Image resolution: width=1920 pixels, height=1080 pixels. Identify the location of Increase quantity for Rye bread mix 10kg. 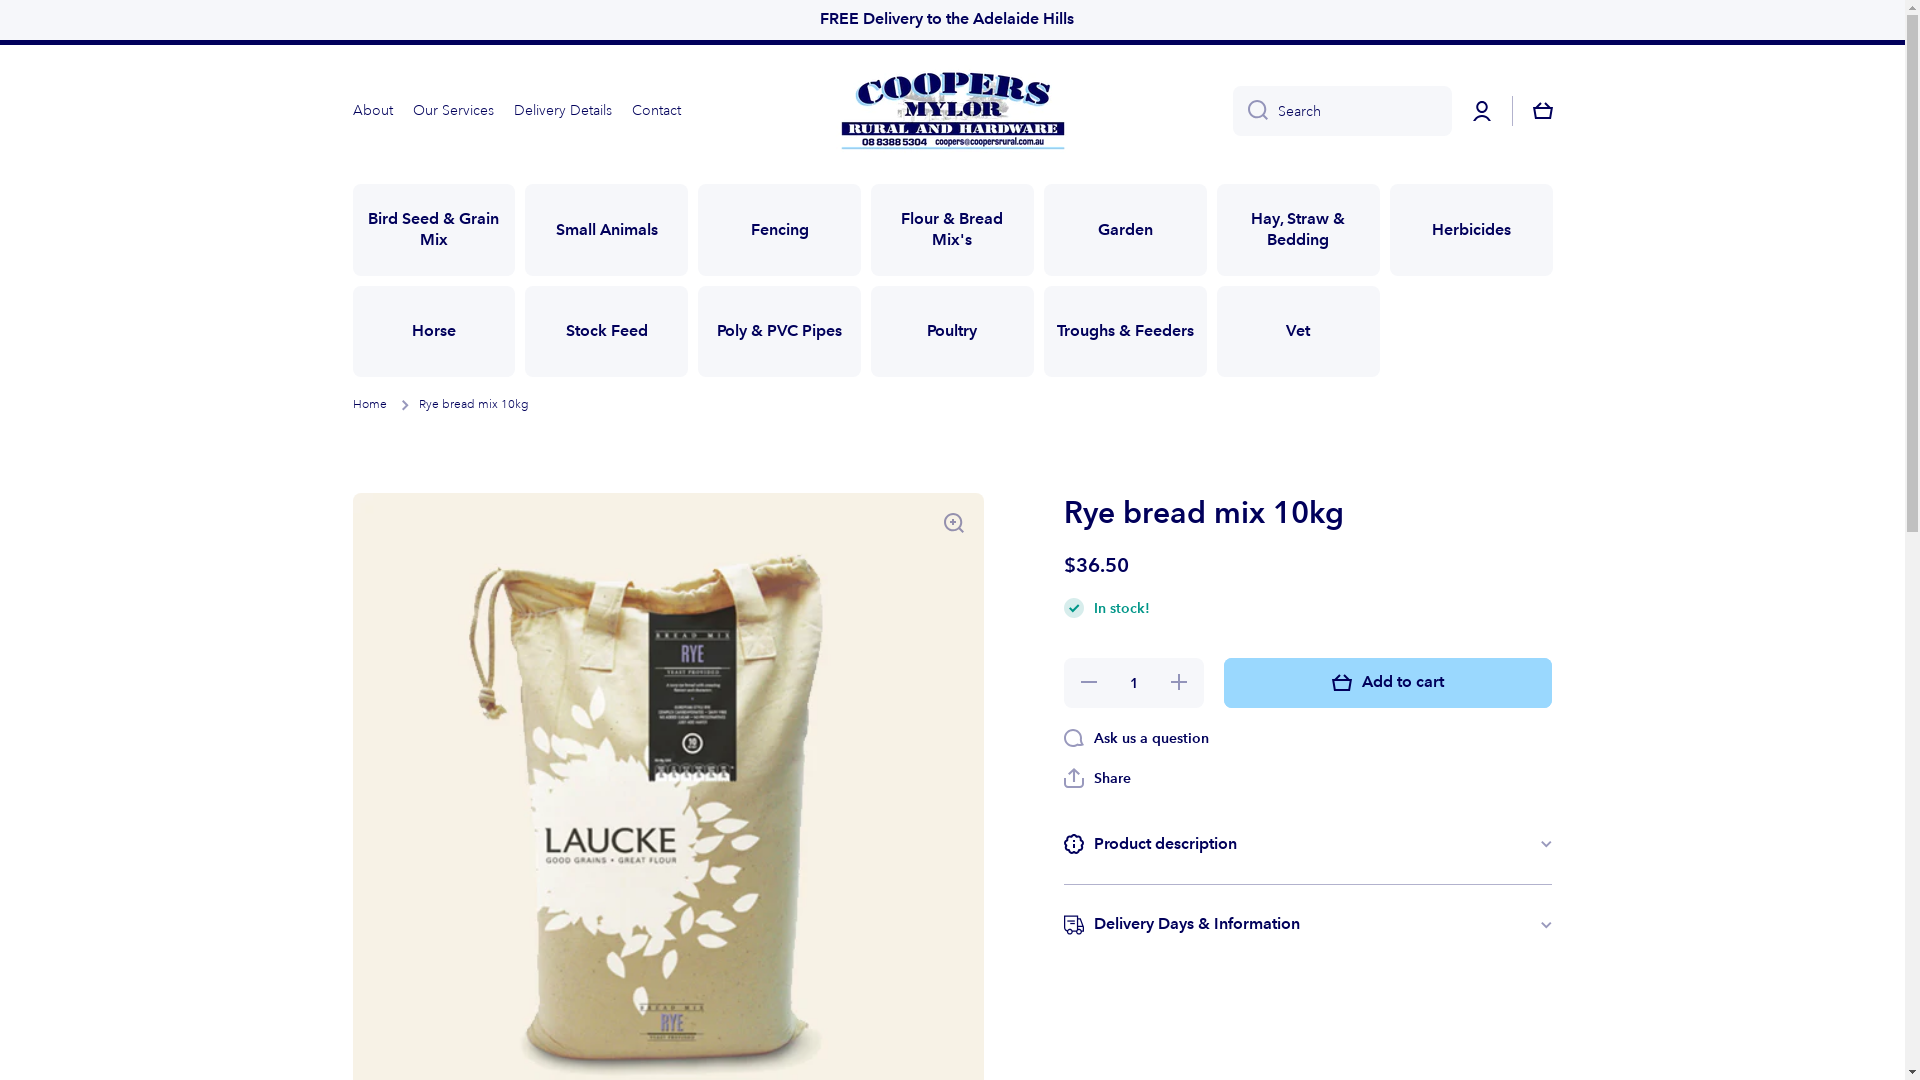
(1180, 683).